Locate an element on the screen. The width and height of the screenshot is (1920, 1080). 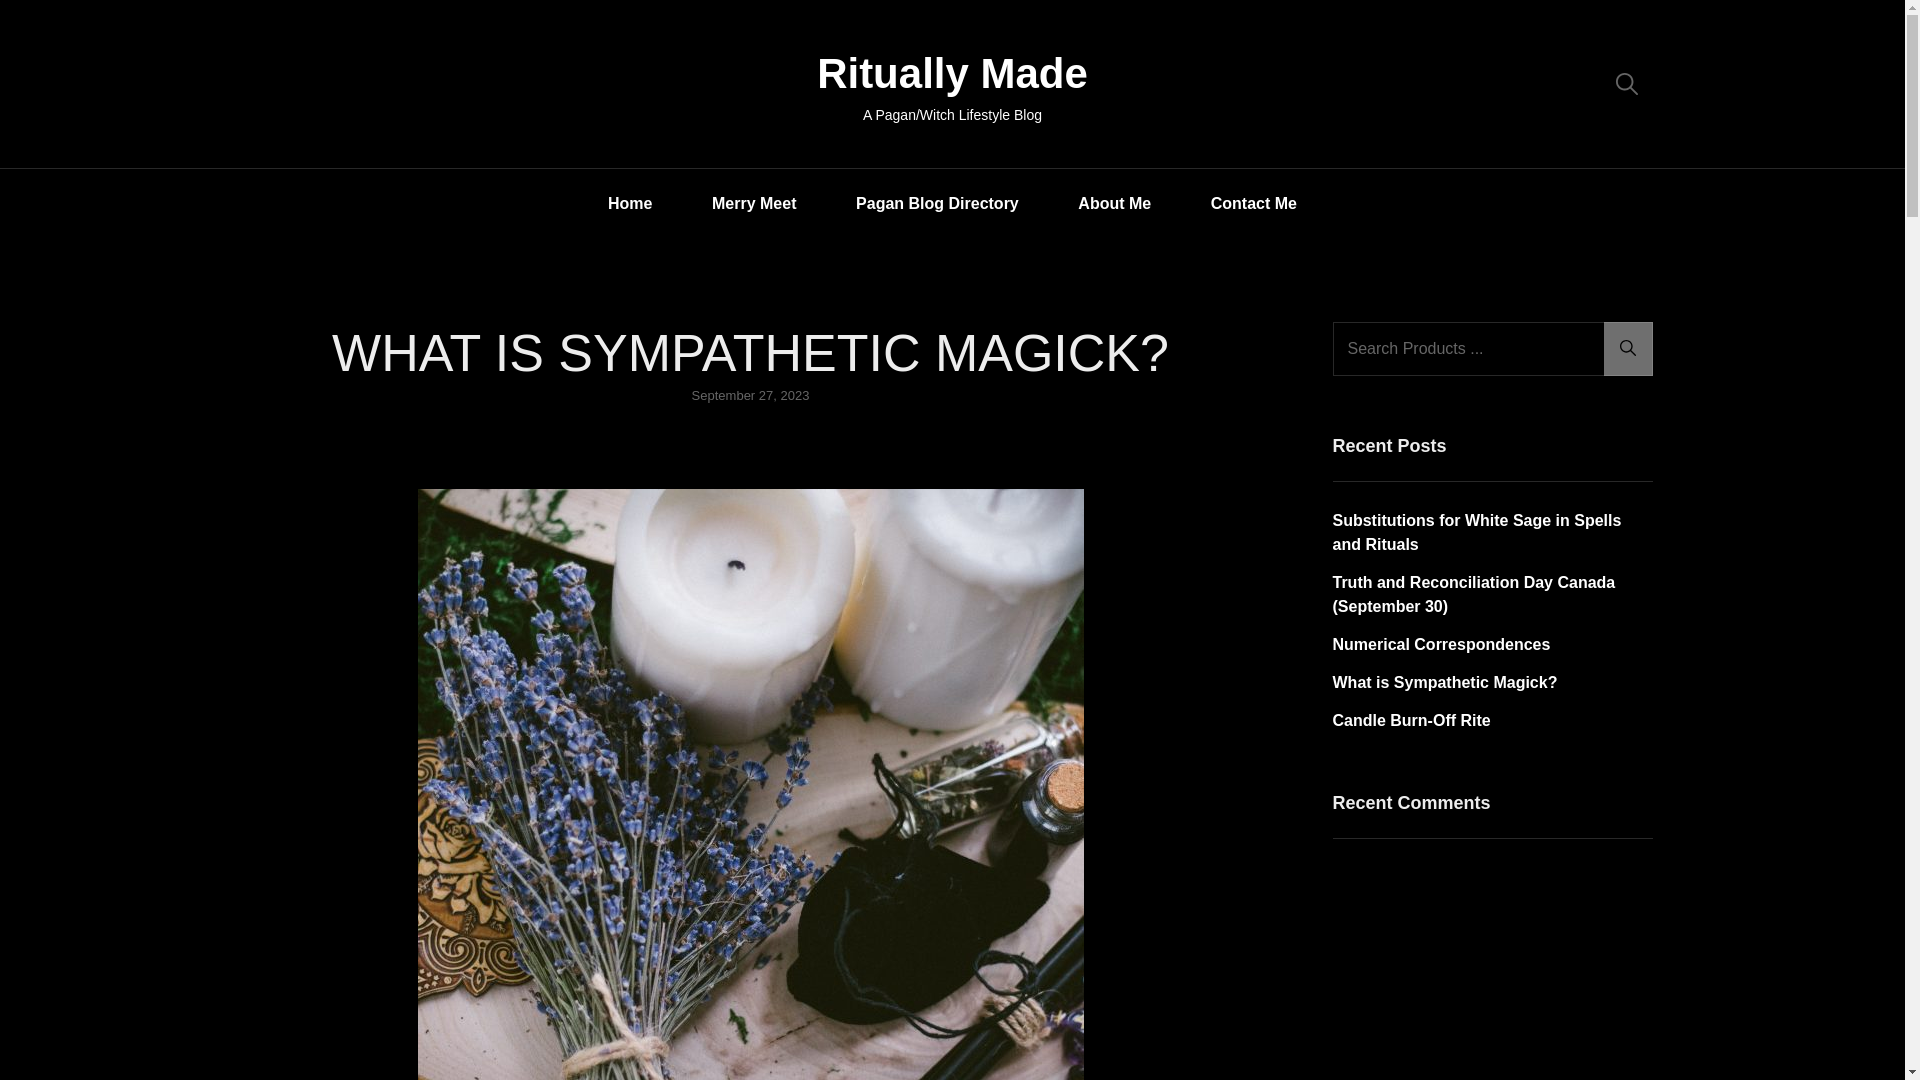
Search is located at coordinates (1628, 348).